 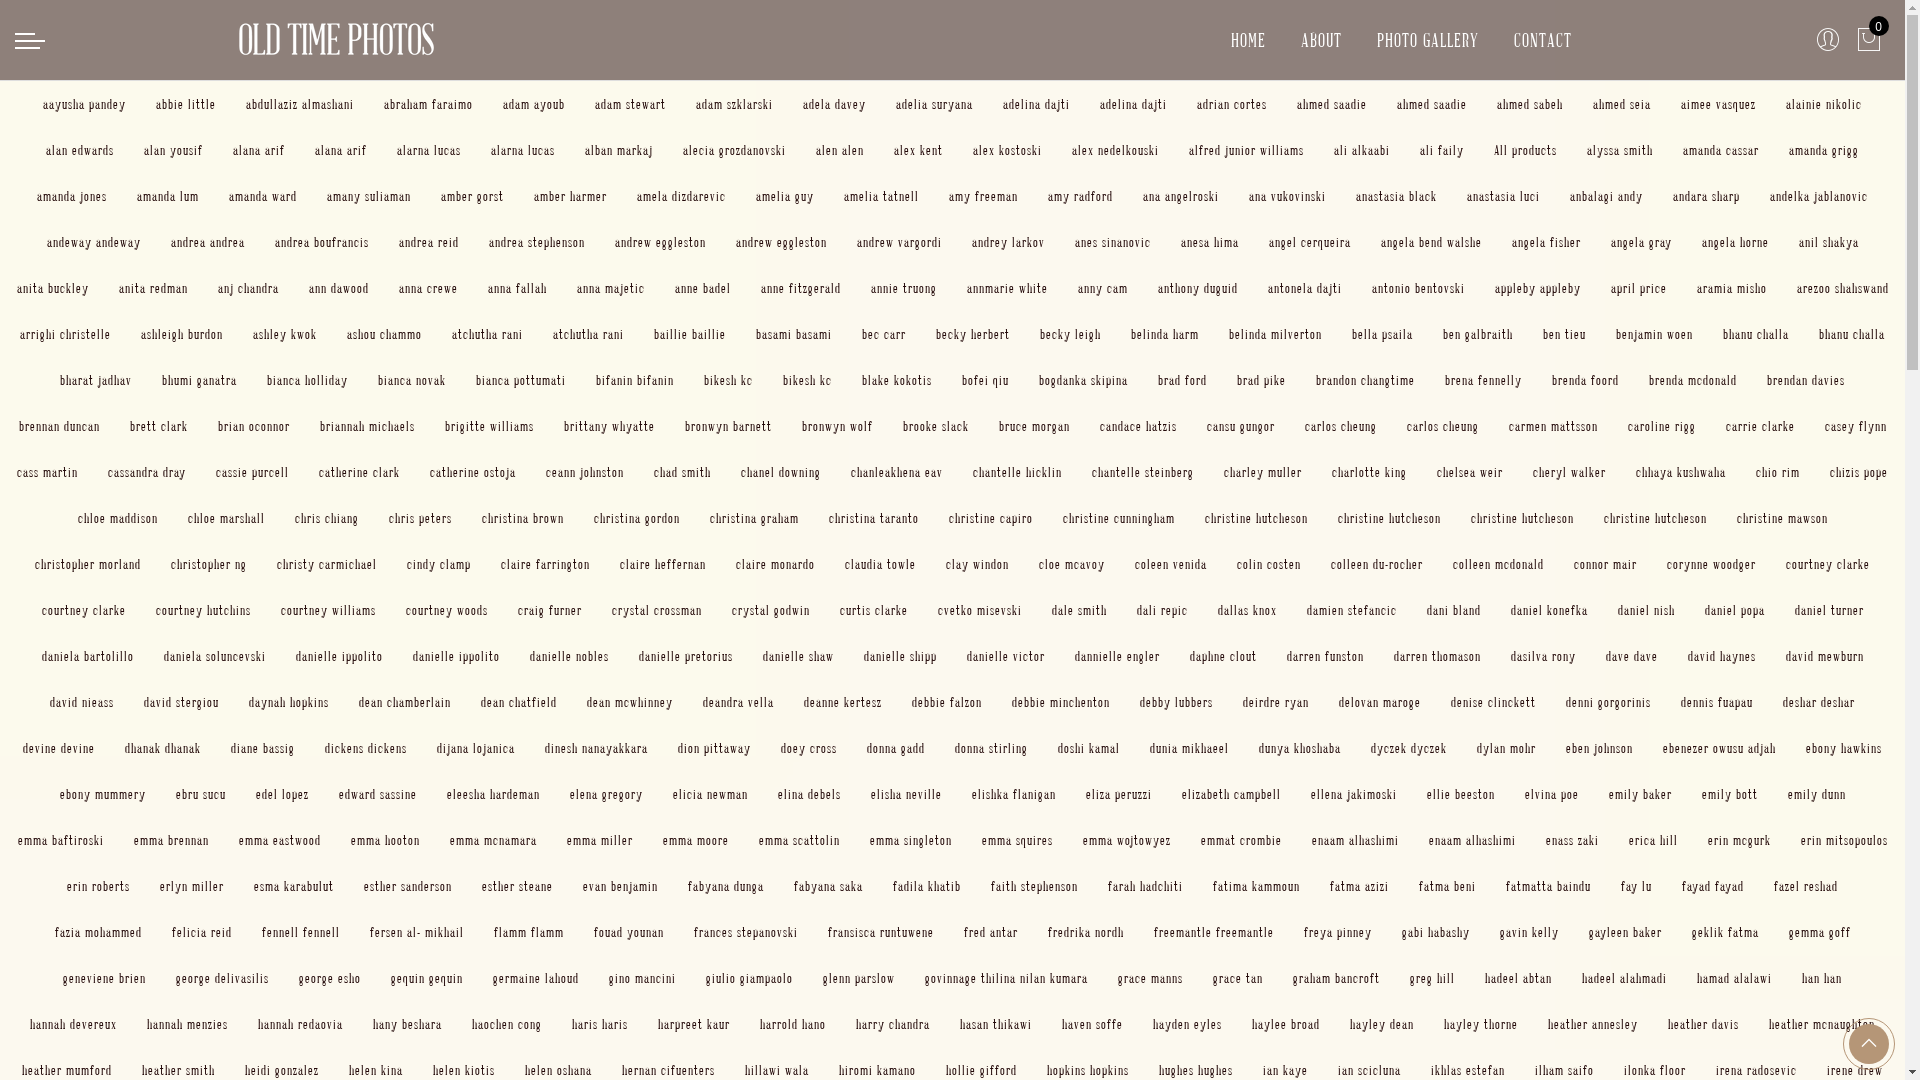 What do you see at coordinates (635, 380) in the screenshot?
I see `bifanin bifanin` at bounding box center [635, 380].